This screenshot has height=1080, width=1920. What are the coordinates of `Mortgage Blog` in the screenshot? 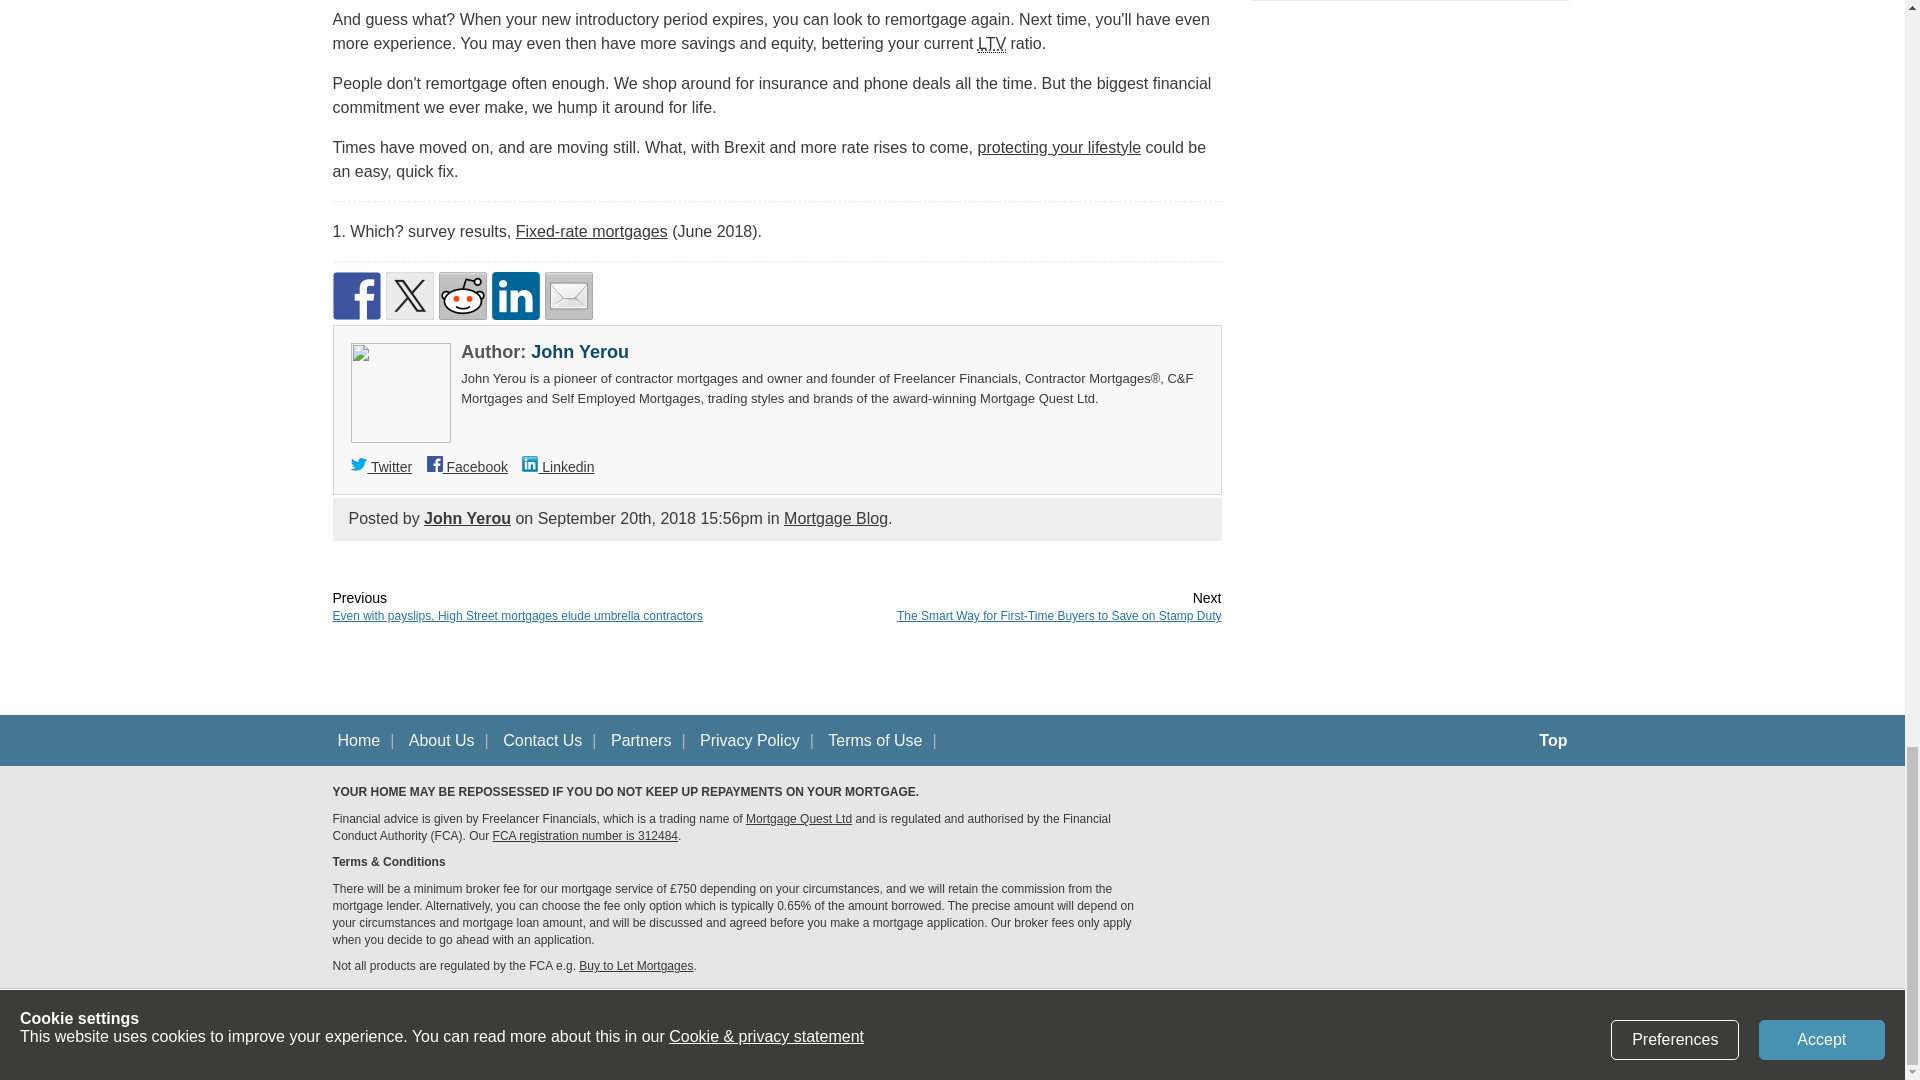 It's located at (835, 518).